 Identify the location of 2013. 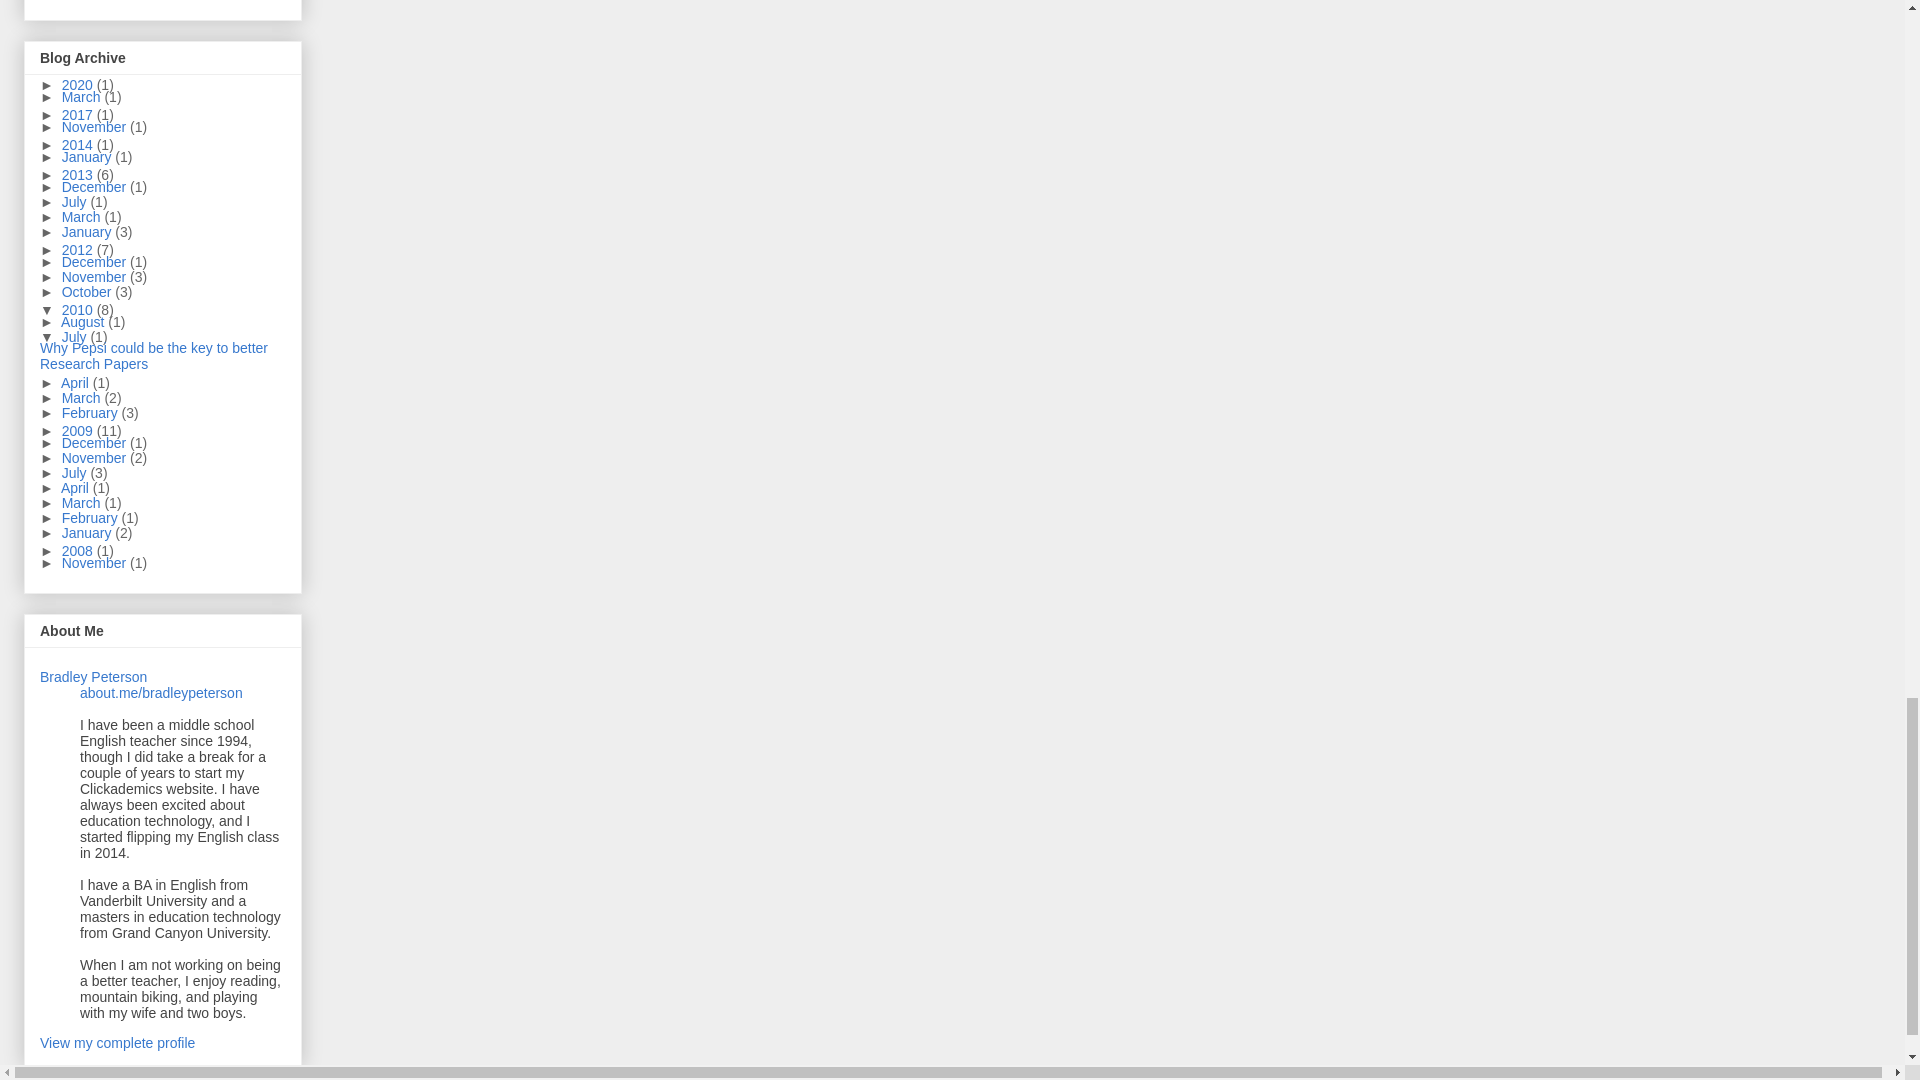
(79, 174).